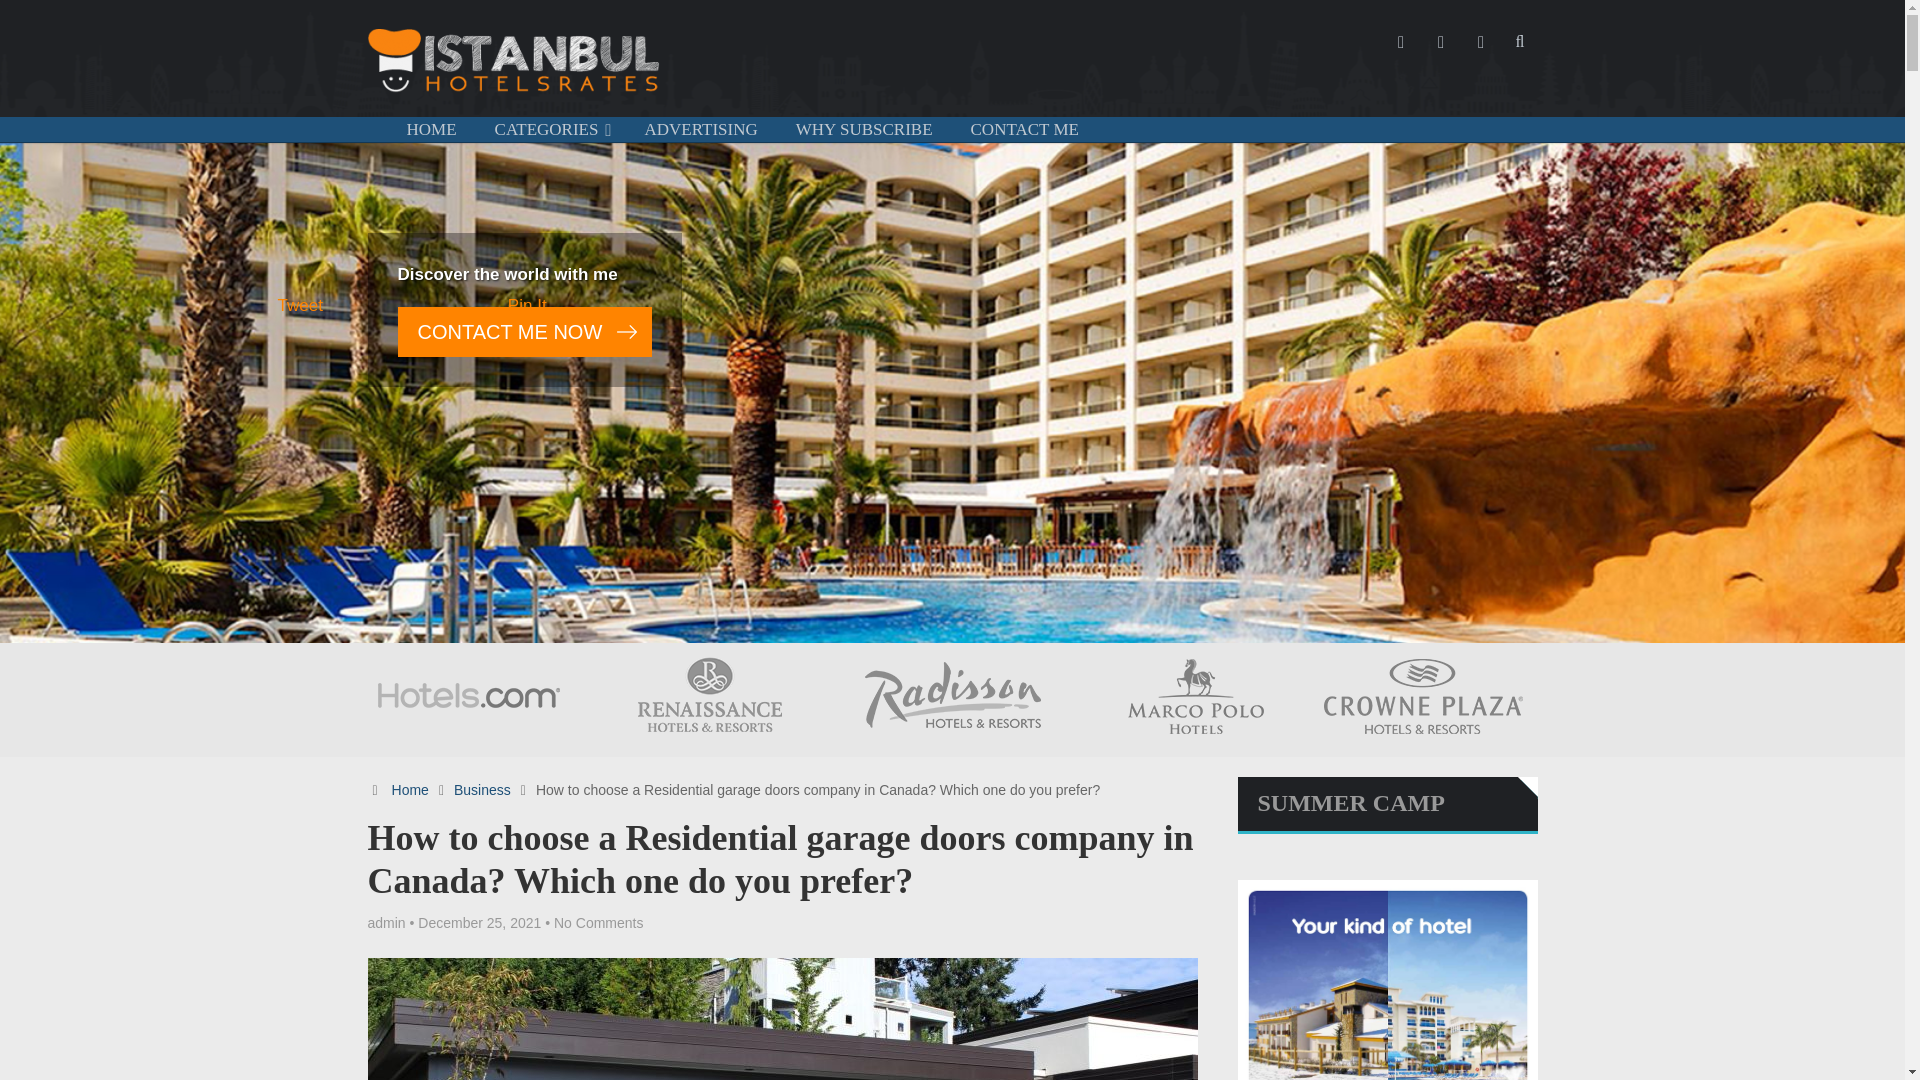 This screenshot has height=1080, width=1920. What do you see at coordinates (1025, 129) in the screenshot?
I see `CONTACT ME` at bounding box center [1025, 129].